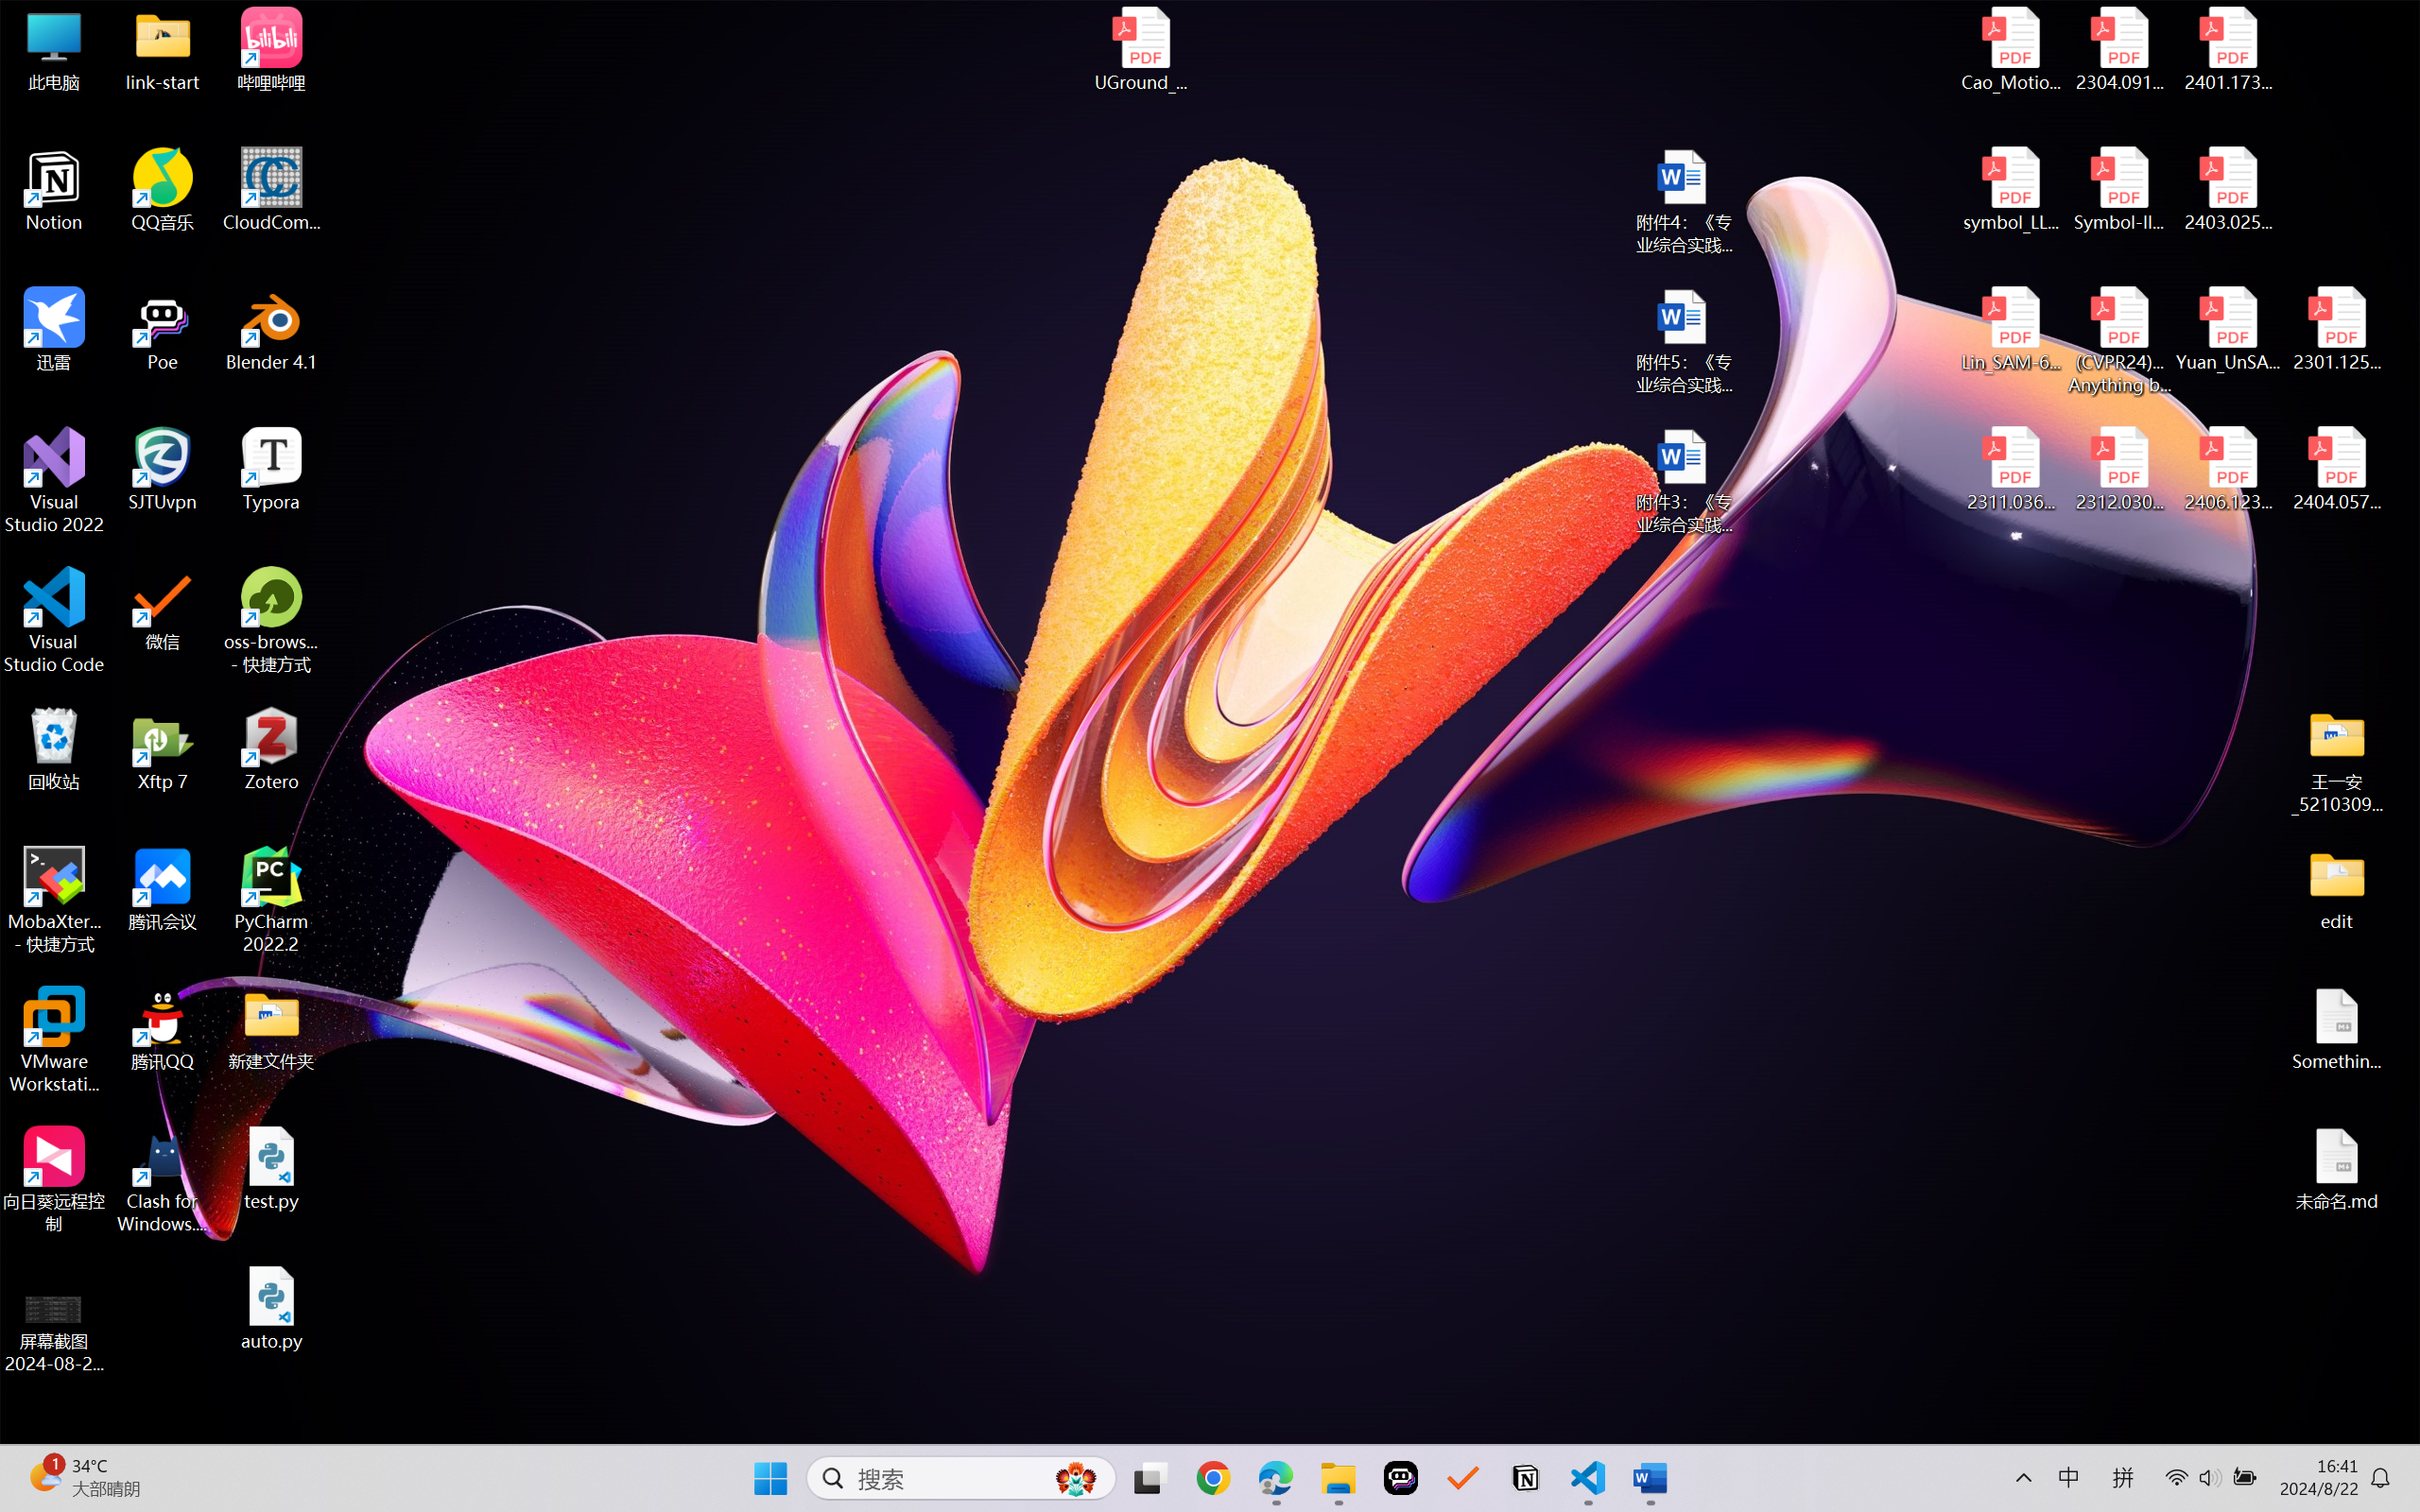  I want to click on symbol_LLM.pdf, so click(2012, 190).